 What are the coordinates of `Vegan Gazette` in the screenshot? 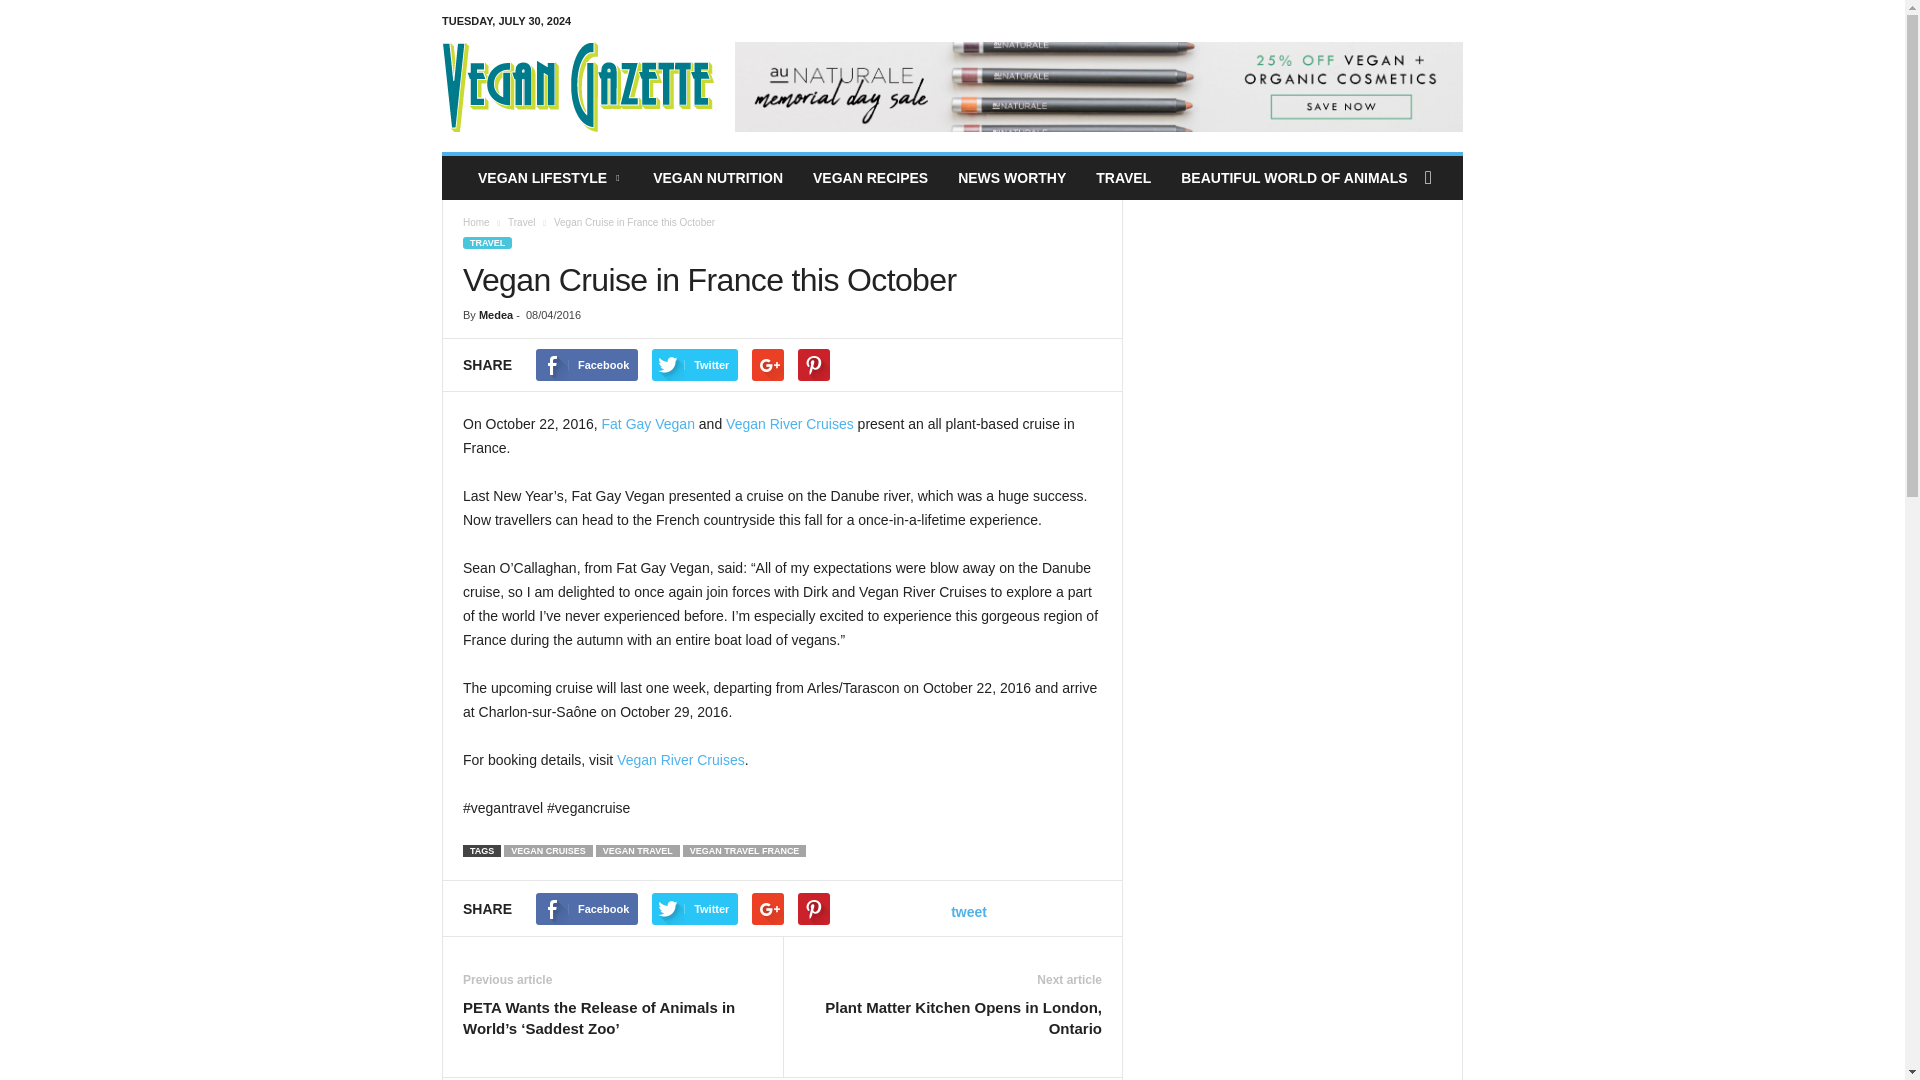 It's located at (578, 86).